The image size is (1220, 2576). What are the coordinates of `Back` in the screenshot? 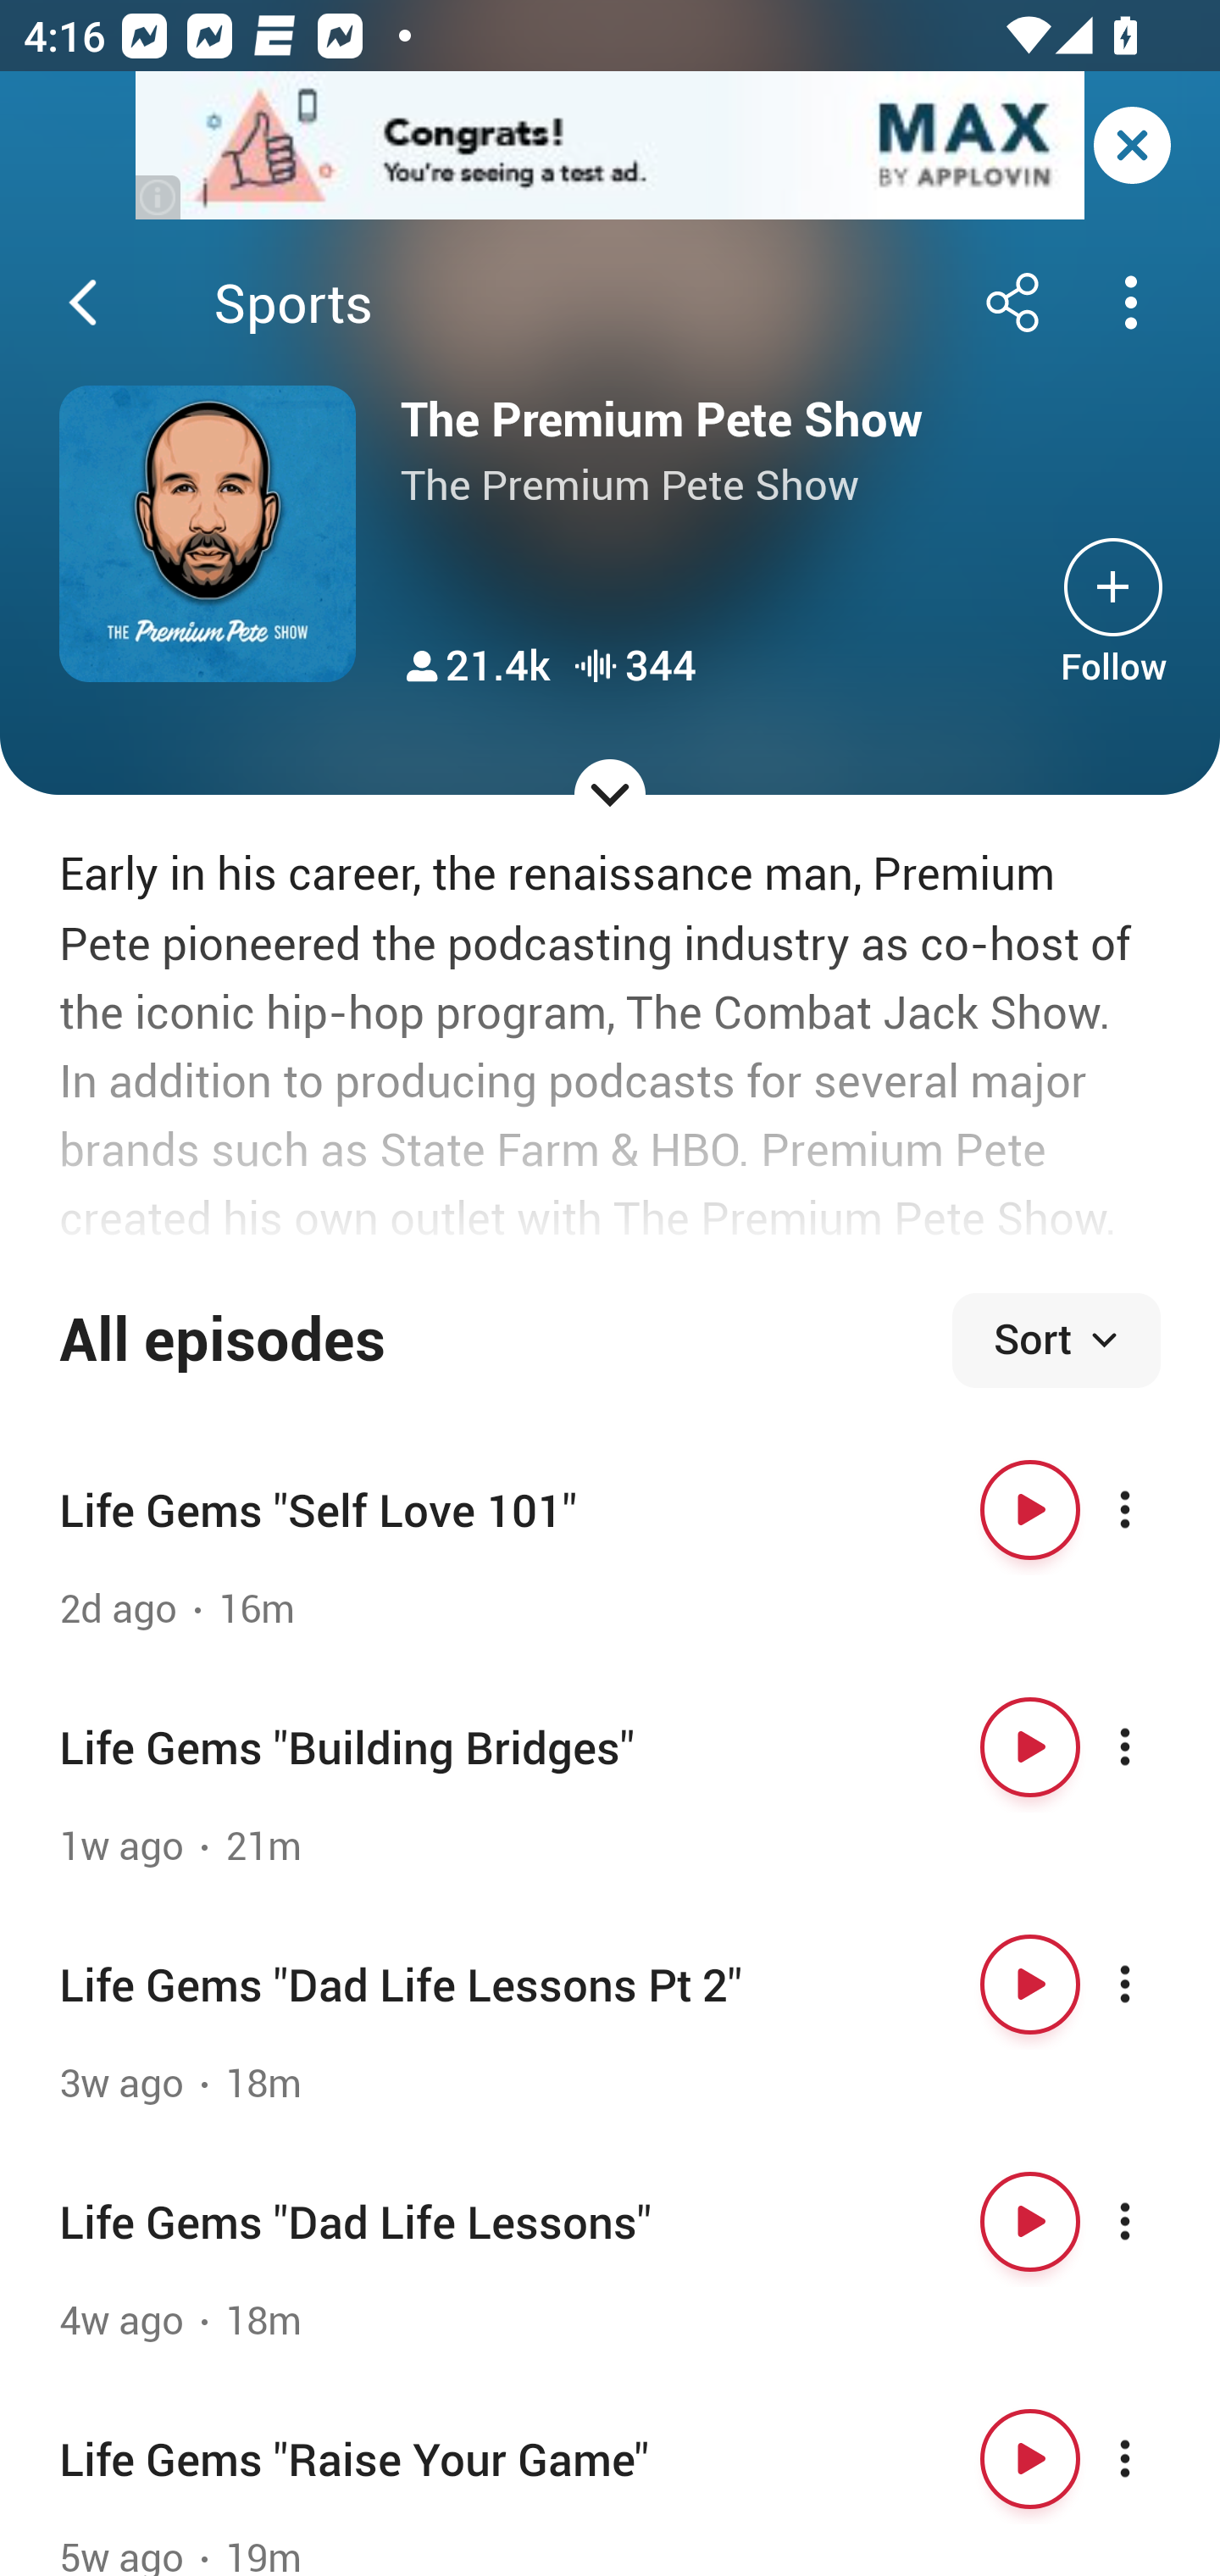 It's located at (83, 303).